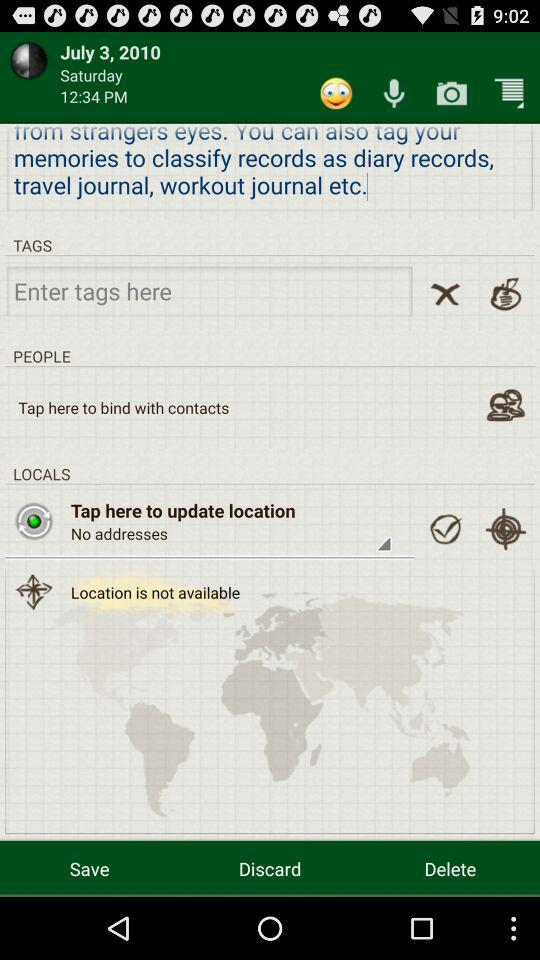 The width and height of the screenshot is (540, 960). Describe the element at coordinates (210, 290) in the screenshot. I see `enter a tag` at that location.